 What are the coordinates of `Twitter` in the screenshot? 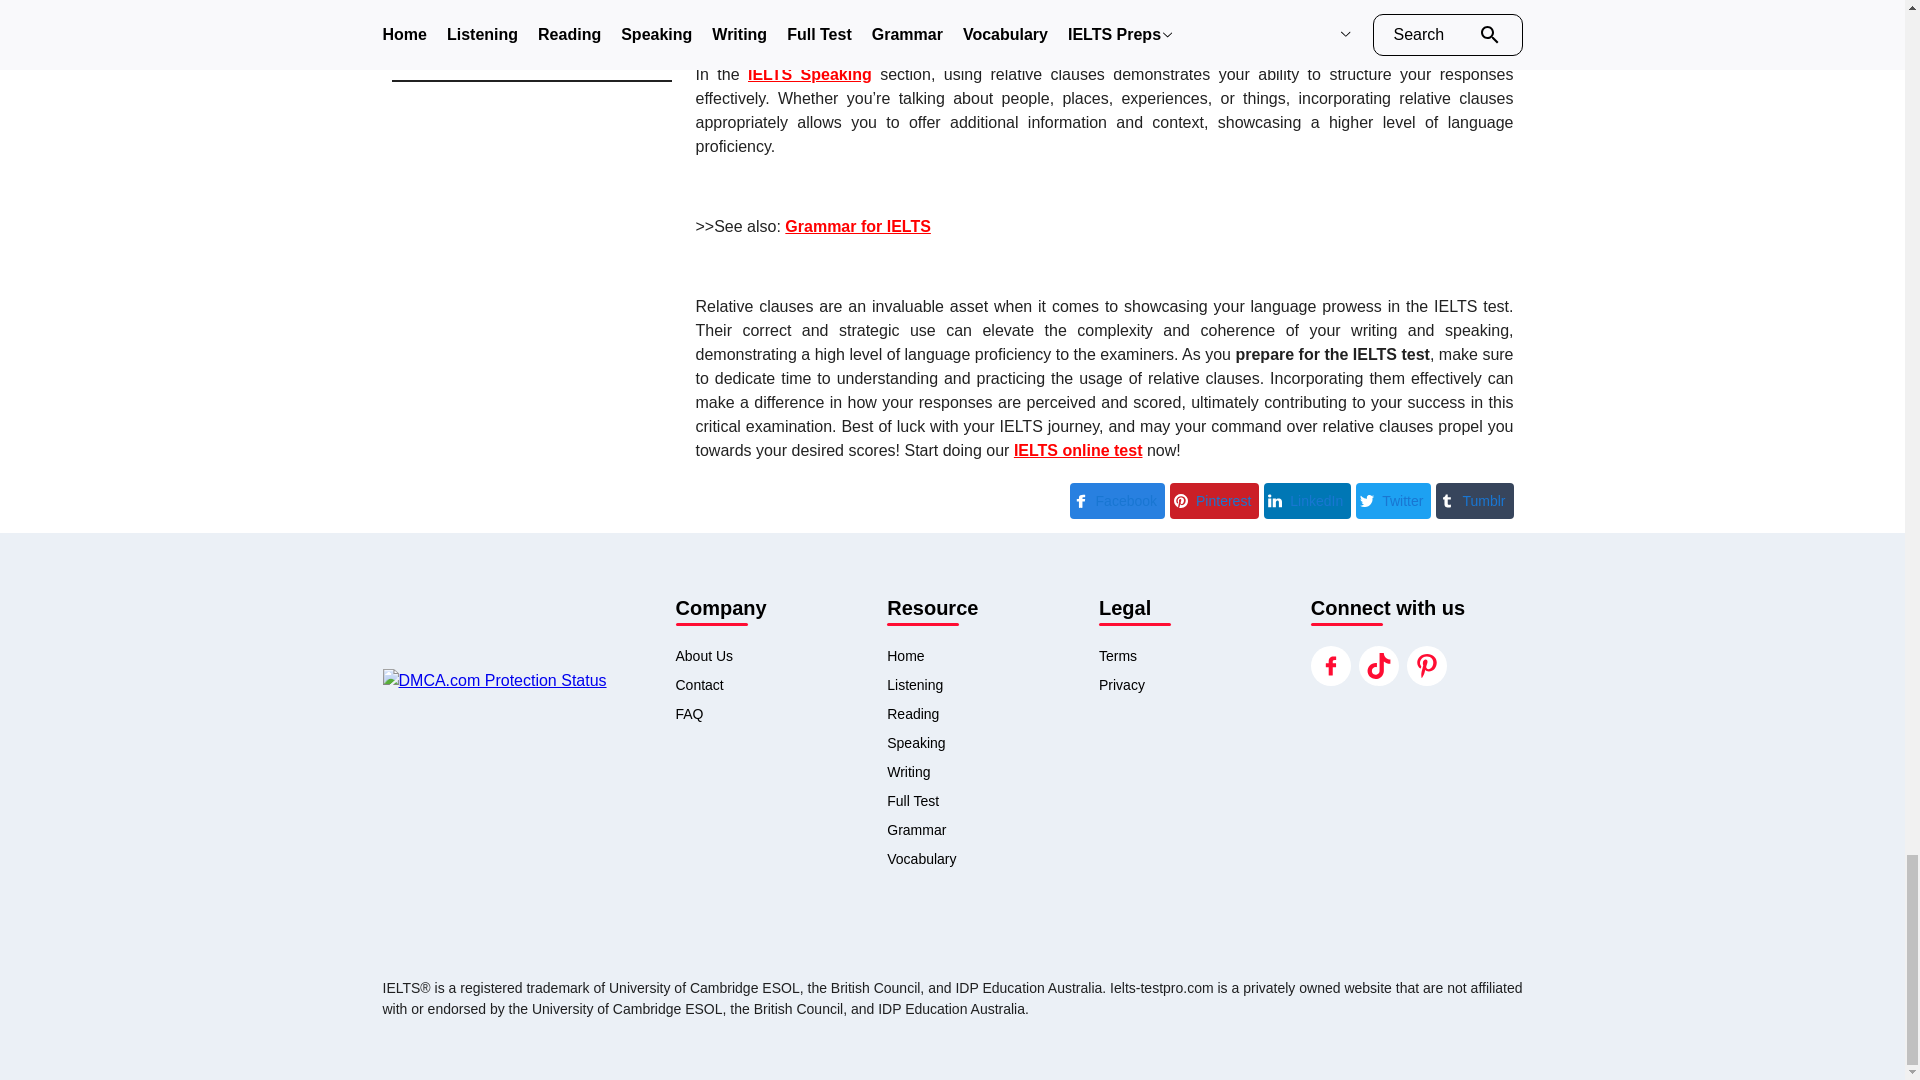 It's located at (1392, 498).